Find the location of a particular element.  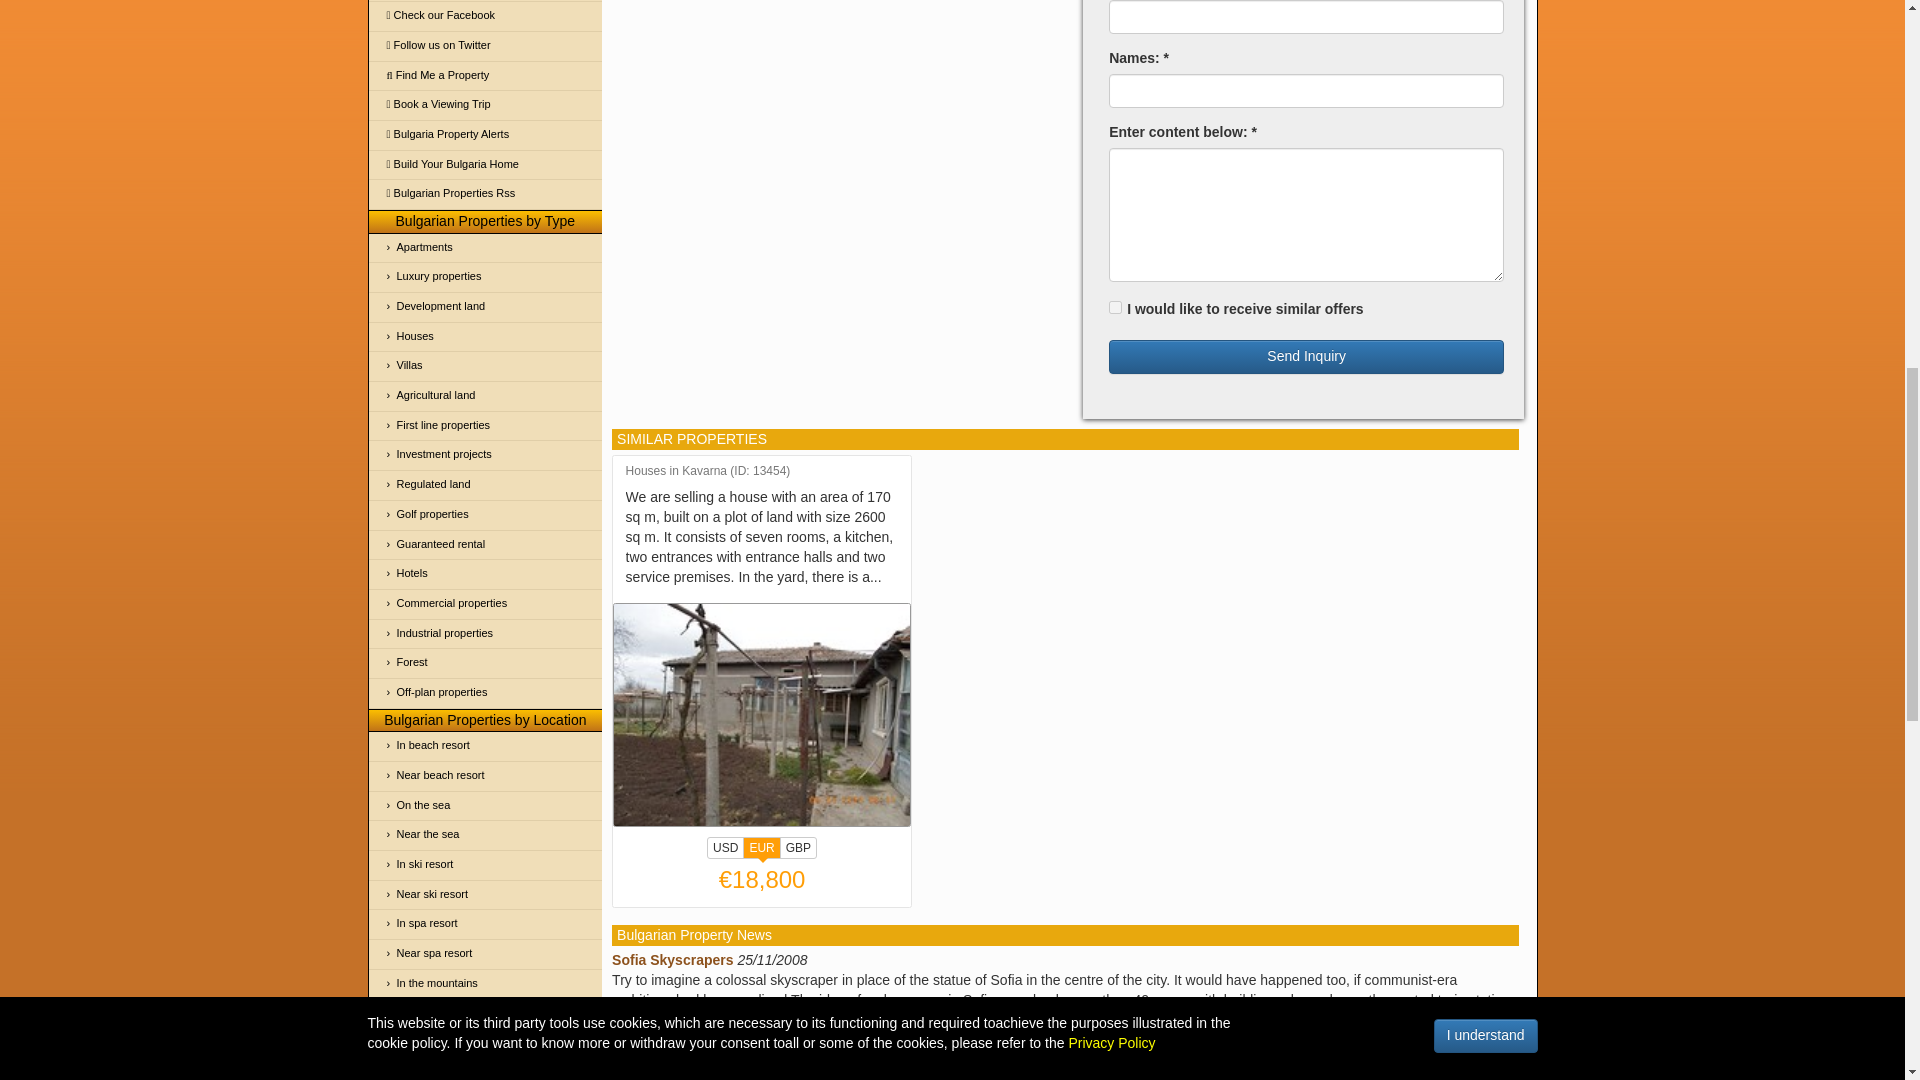

Follow us on Twitter is located at coordinates (485, 46).